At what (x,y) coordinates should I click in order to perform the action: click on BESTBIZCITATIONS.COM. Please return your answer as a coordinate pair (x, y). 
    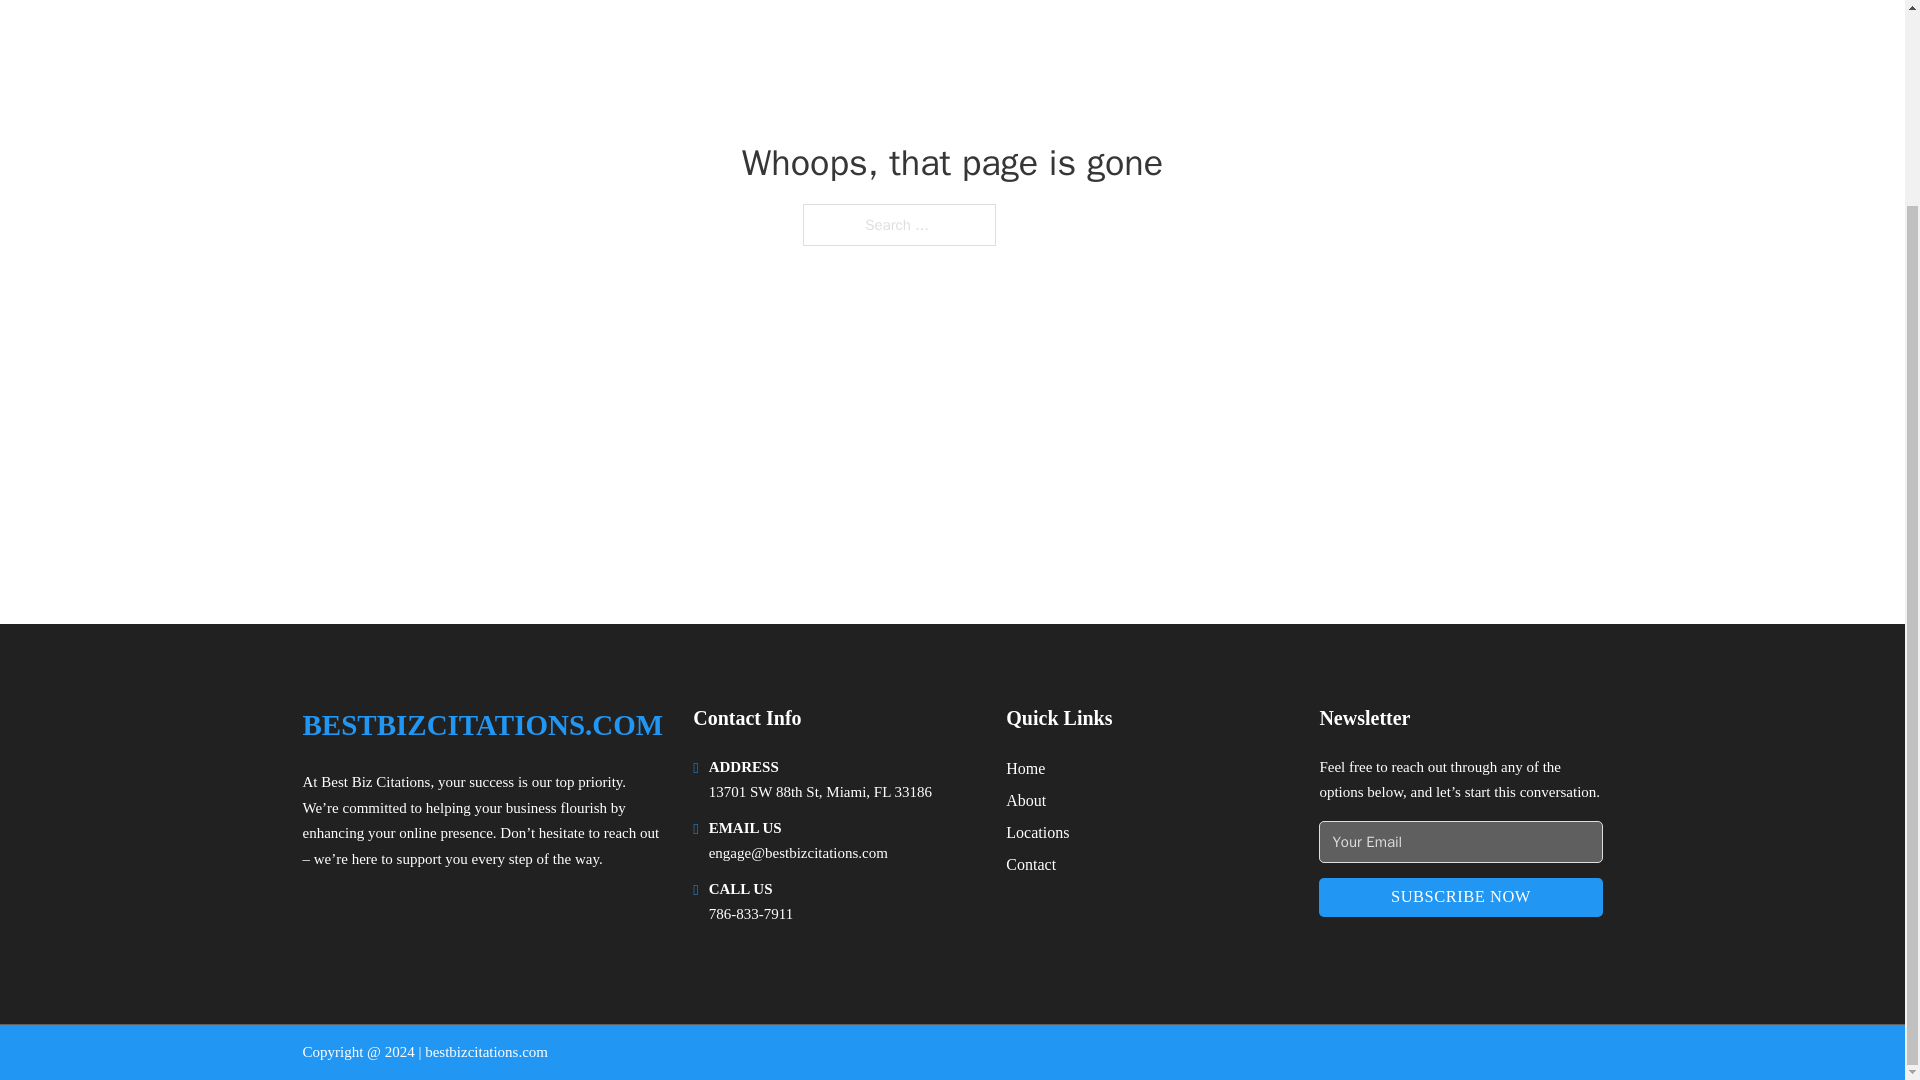
    Looking at the image, I should click on (482, 724).